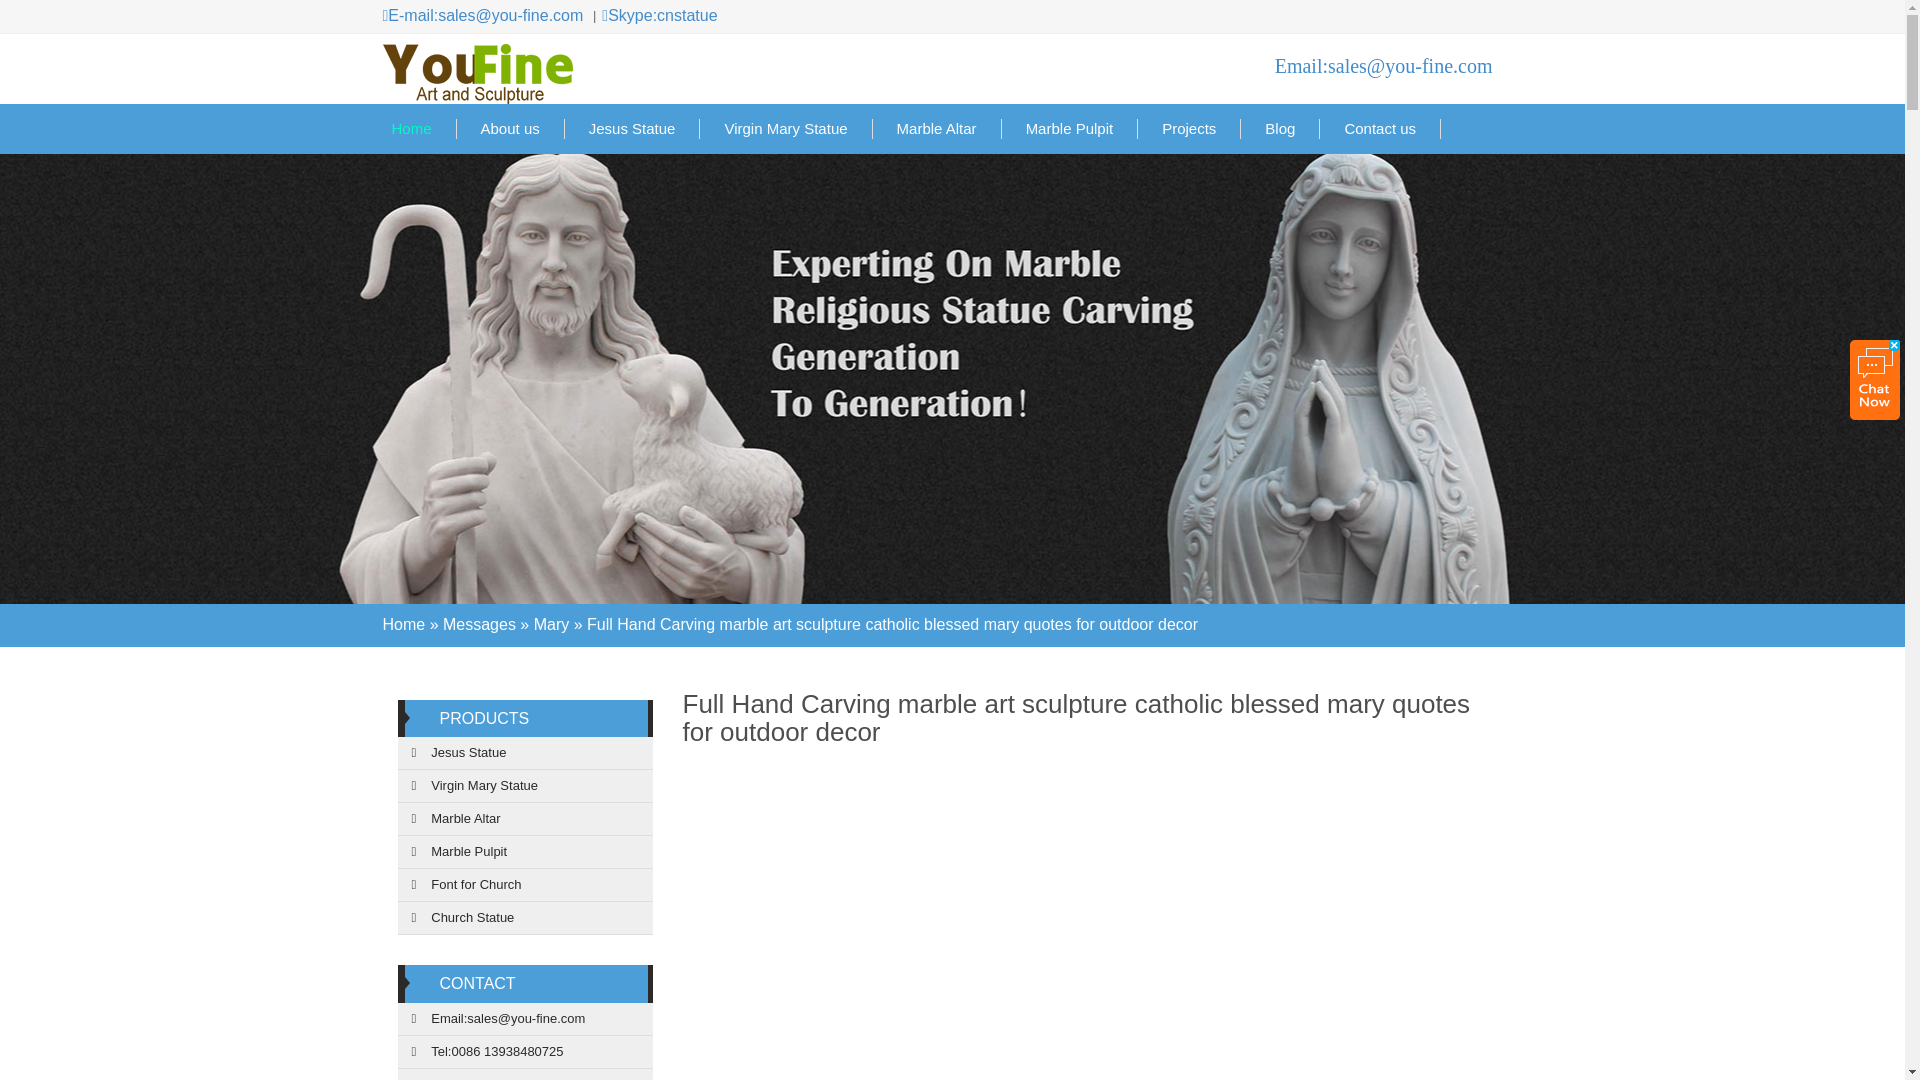 The width and height of the screenshot is (1920, 1080). I want to click on Marble Altar, so click(524, 819).